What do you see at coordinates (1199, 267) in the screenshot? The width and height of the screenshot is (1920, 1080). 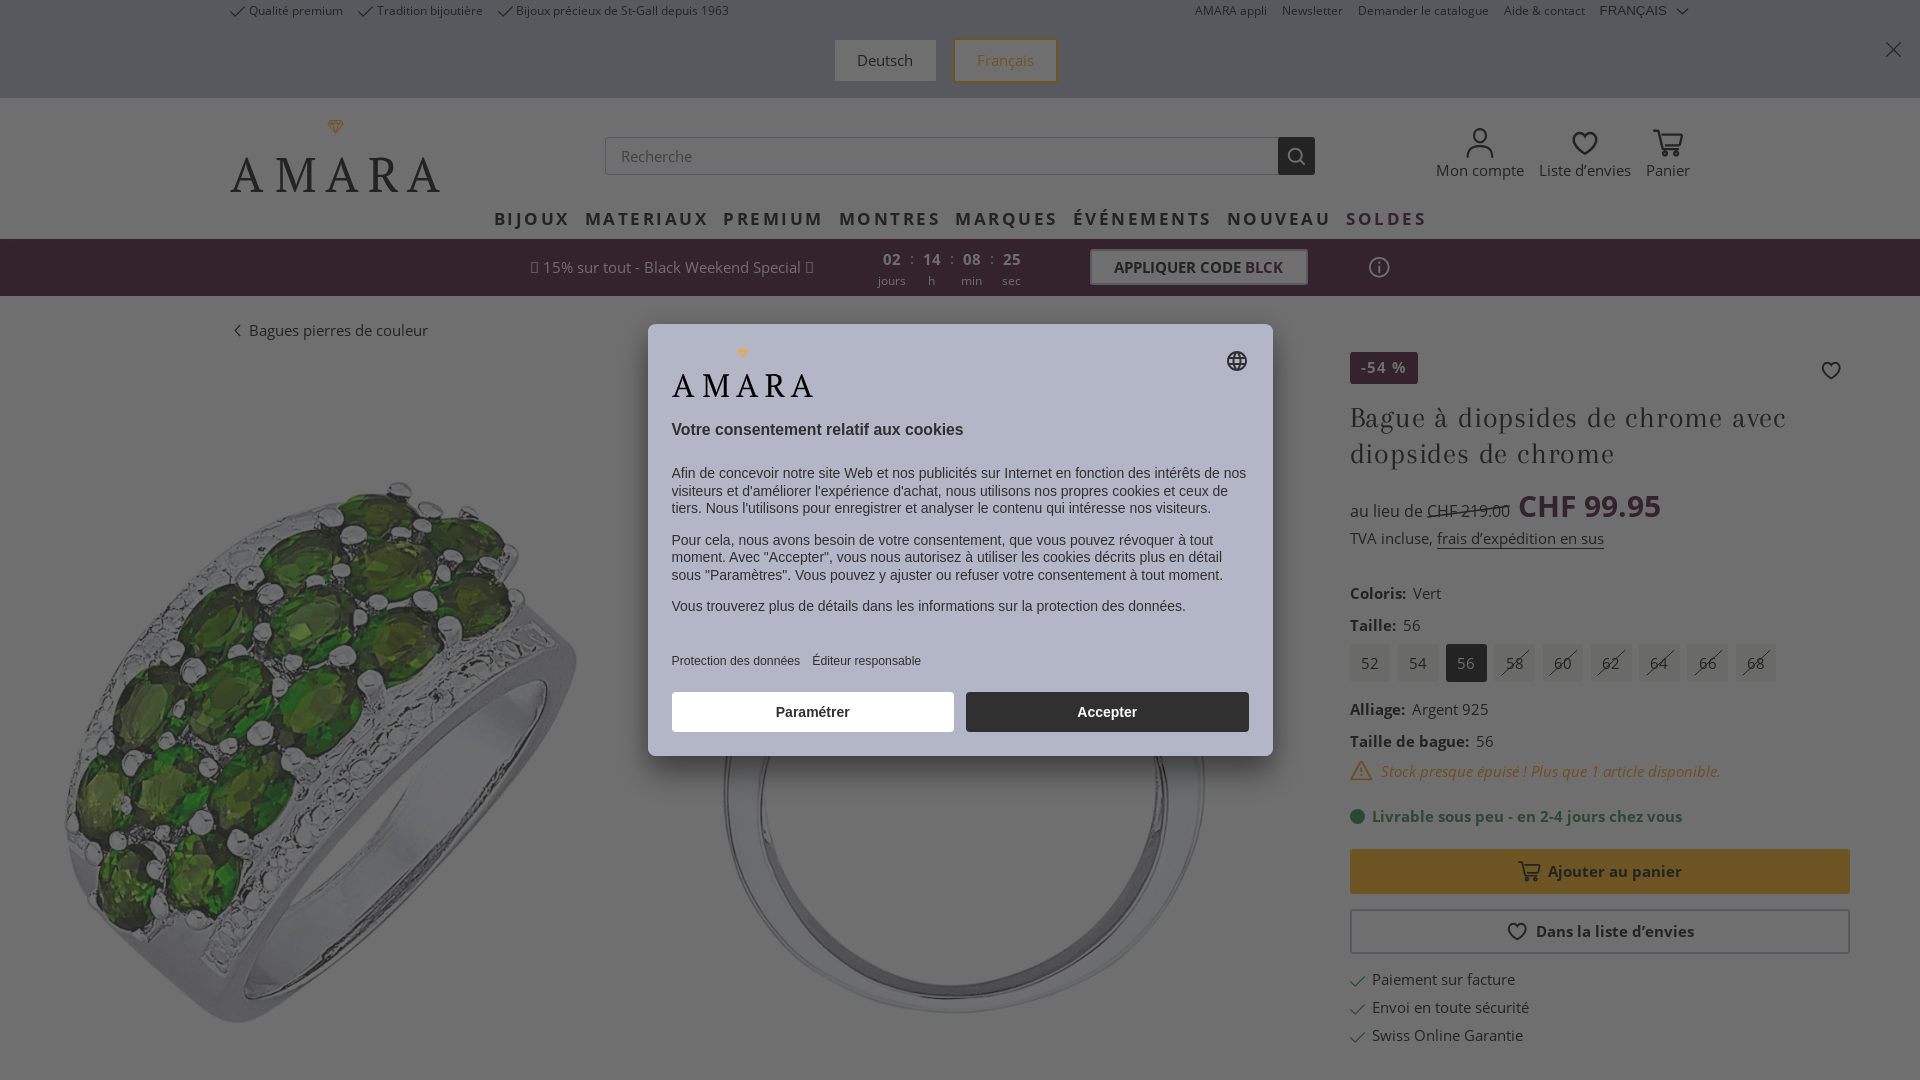 I see `APPLIQUER CODE 
BLCK` at bounding box center [1199, 267].